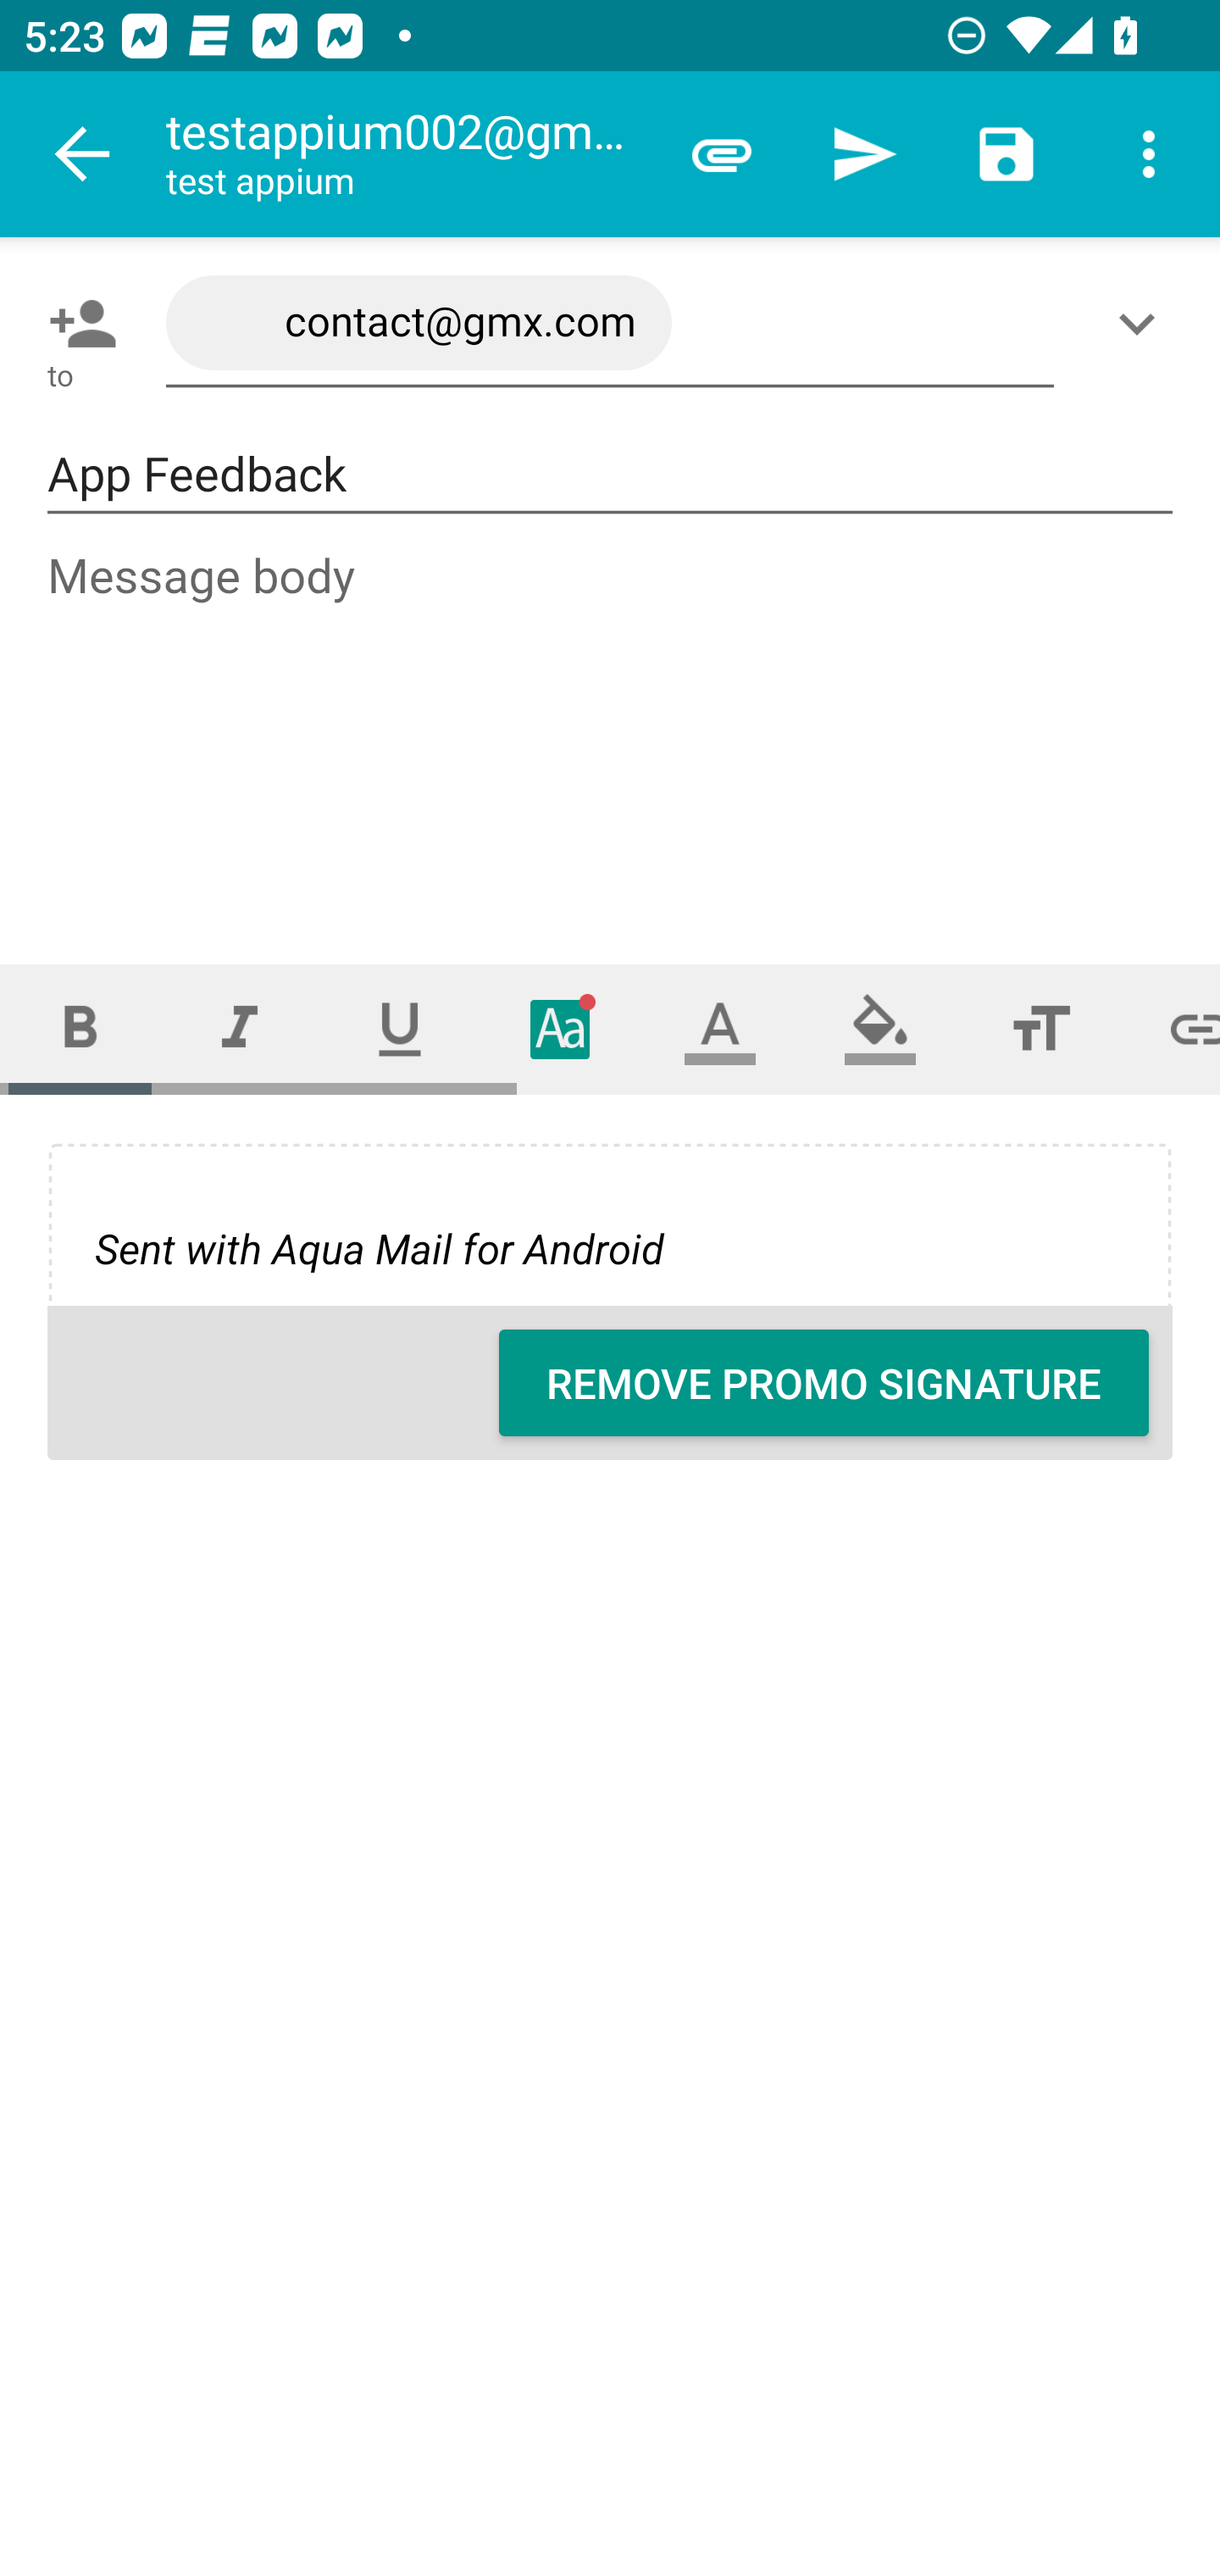 Image resolution: width=1220 pixels, height=2576 pixels. I want to click on testappium002@gmail.com test appium, so click(408, 154).